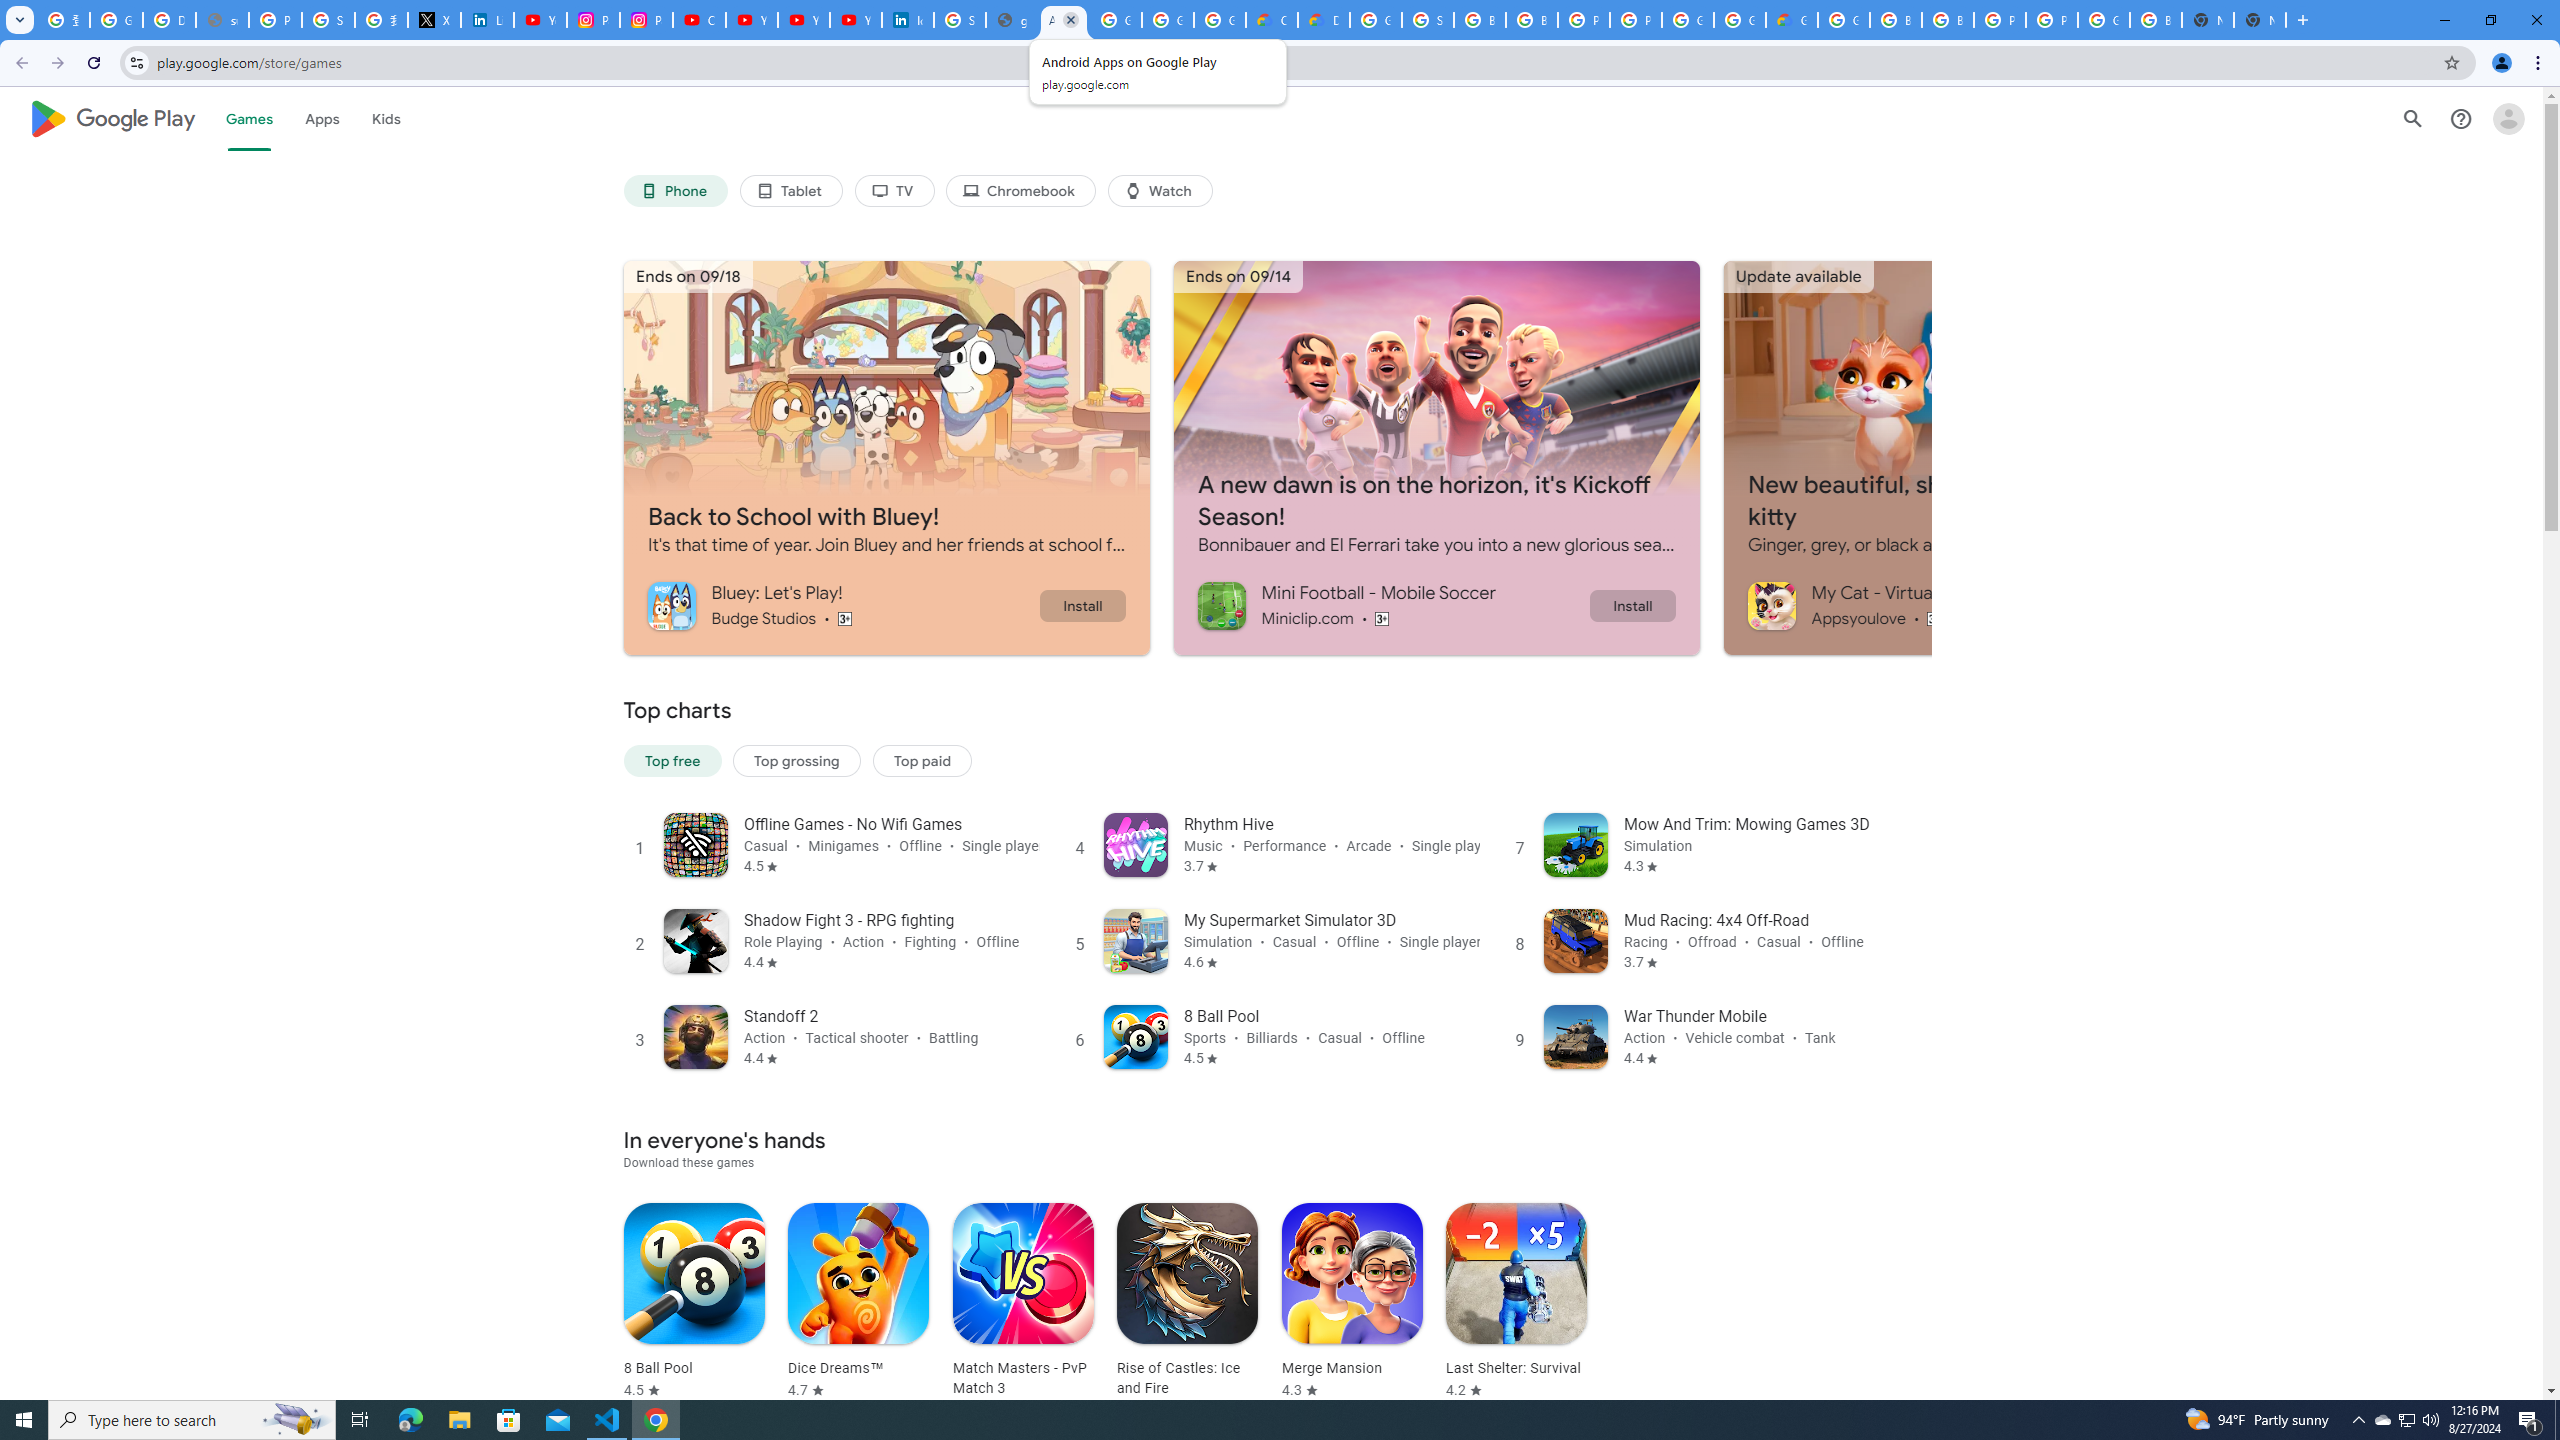  What do you see at coordinates (1012, 20) in the screenshot?
I see `google_privacy_policy_en.pdf` at bounding box center [1012, 20].